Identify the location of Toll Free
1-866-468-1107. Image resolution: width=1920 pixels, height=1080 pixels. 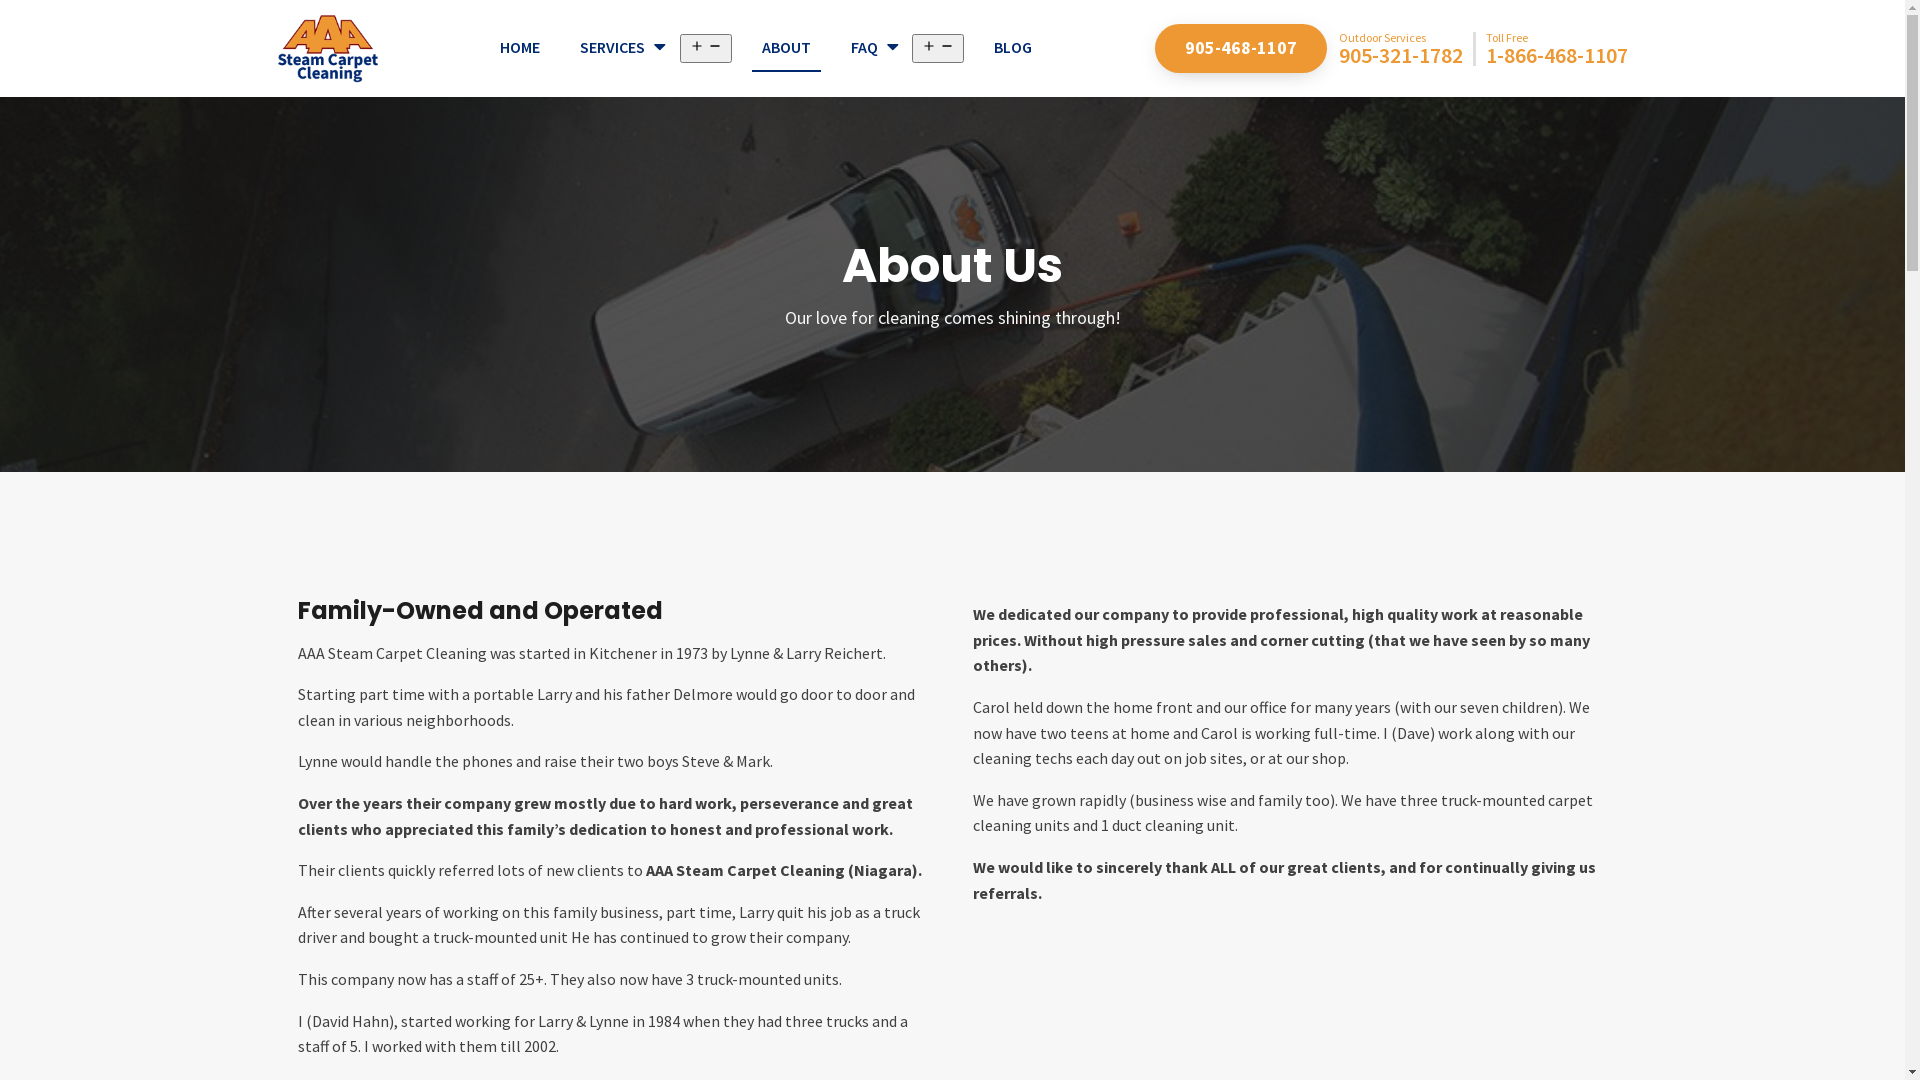
(1557, 49).